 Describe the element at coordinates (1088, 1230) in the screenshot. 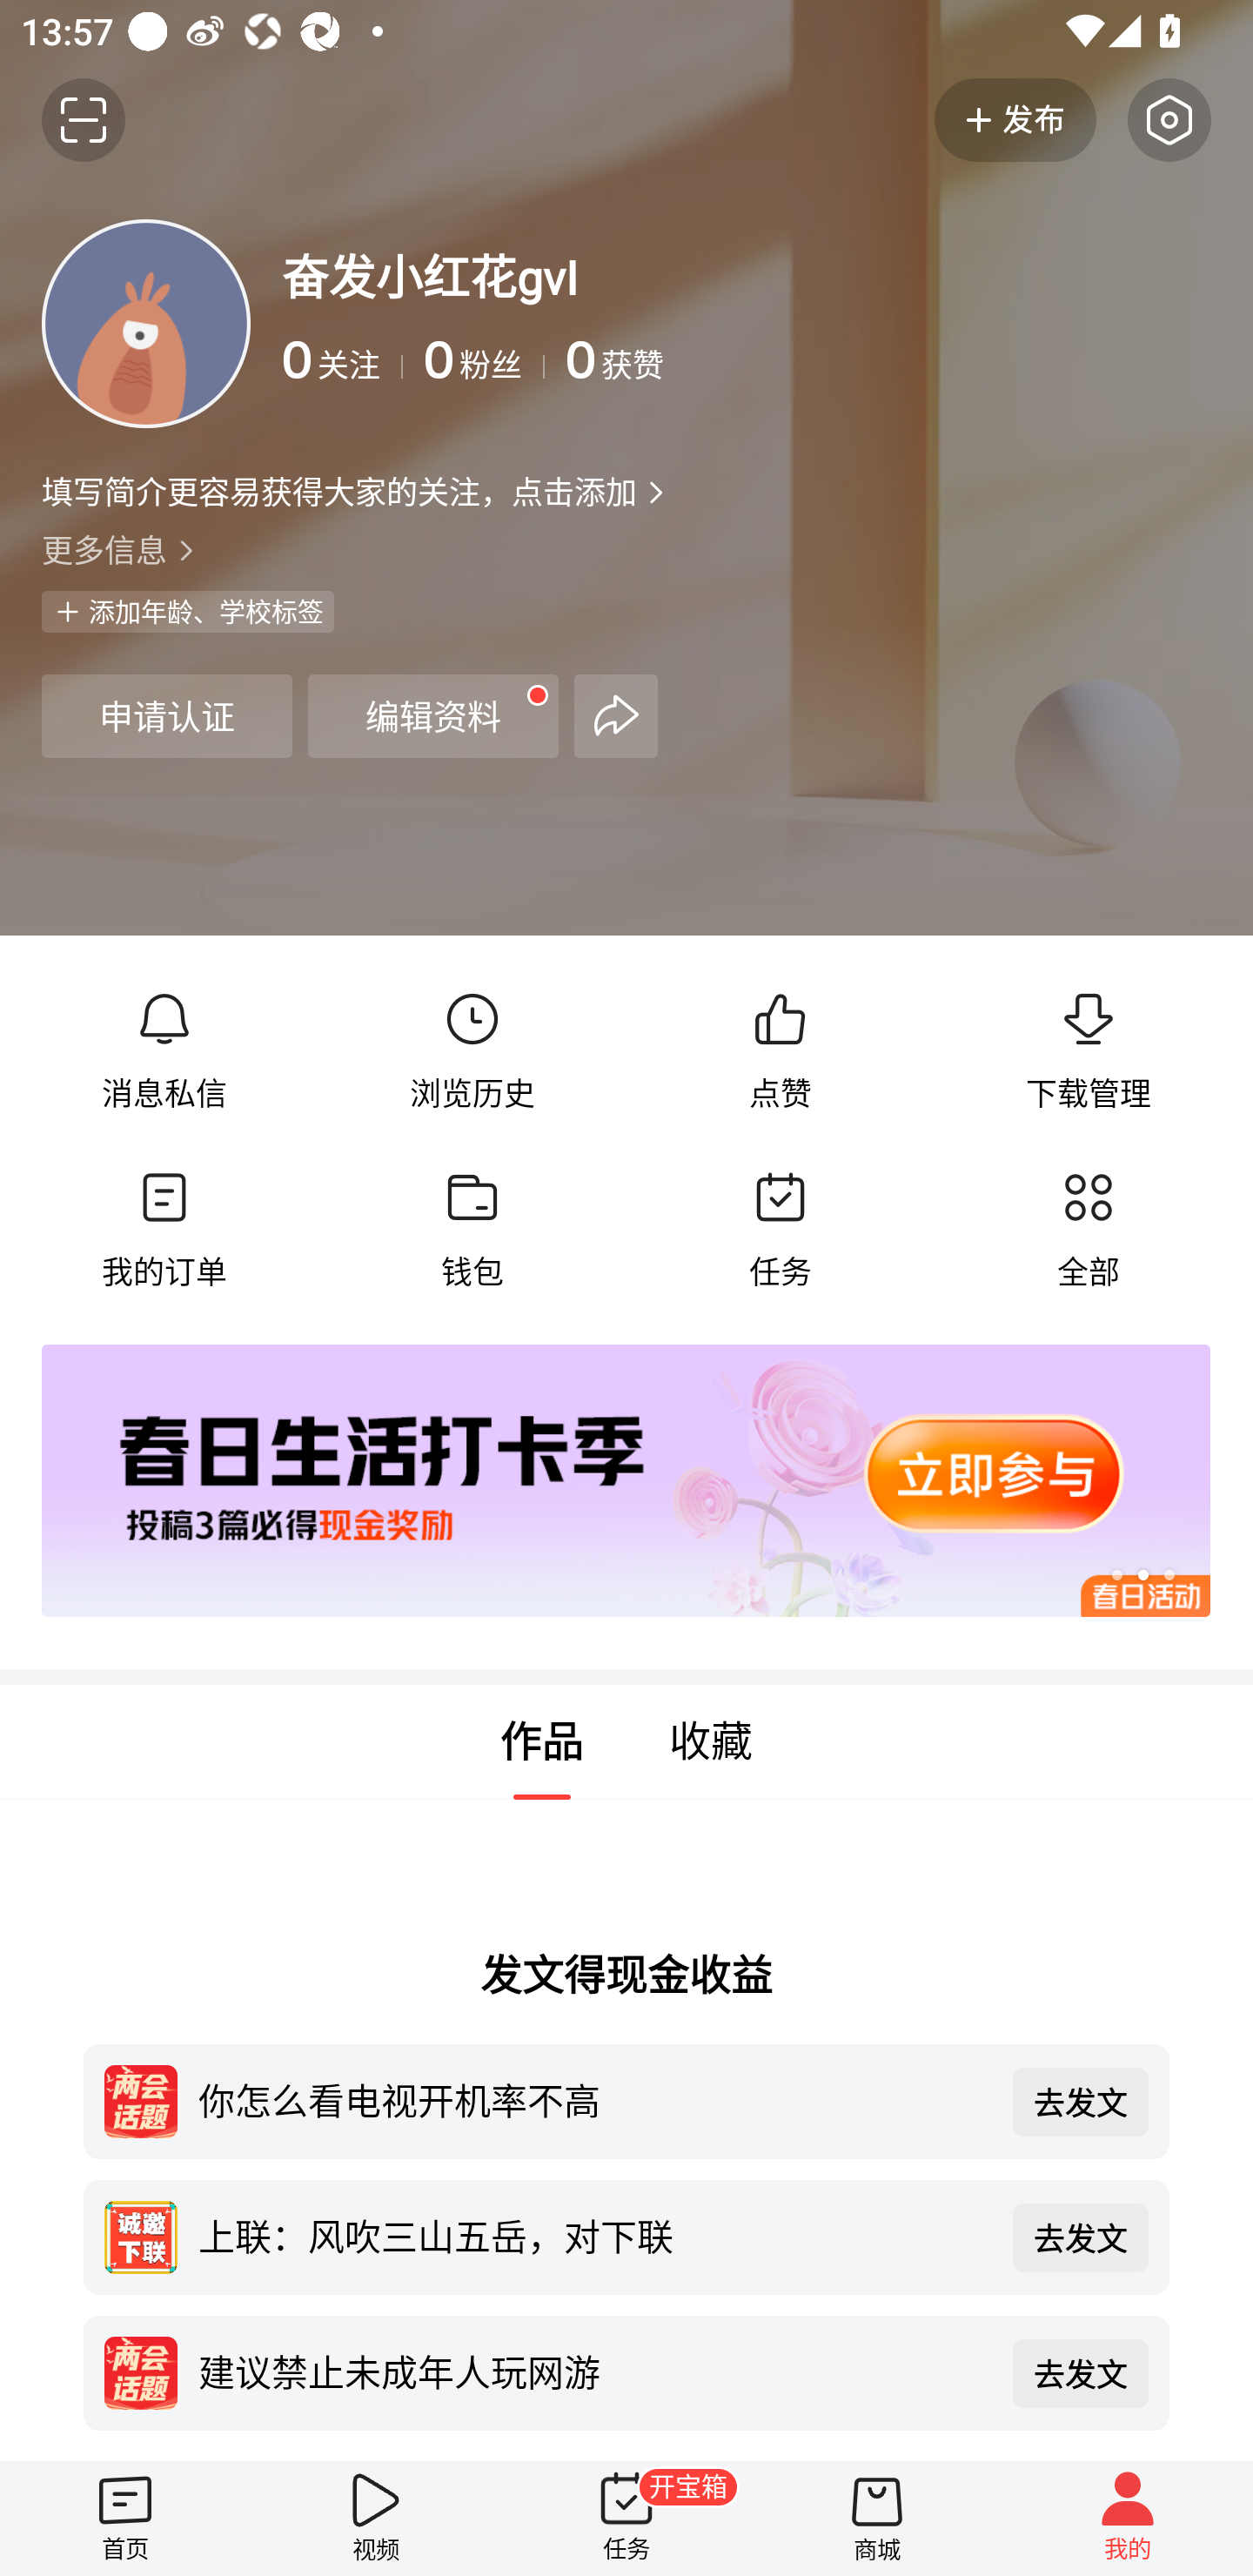

I see `全部` at that location.